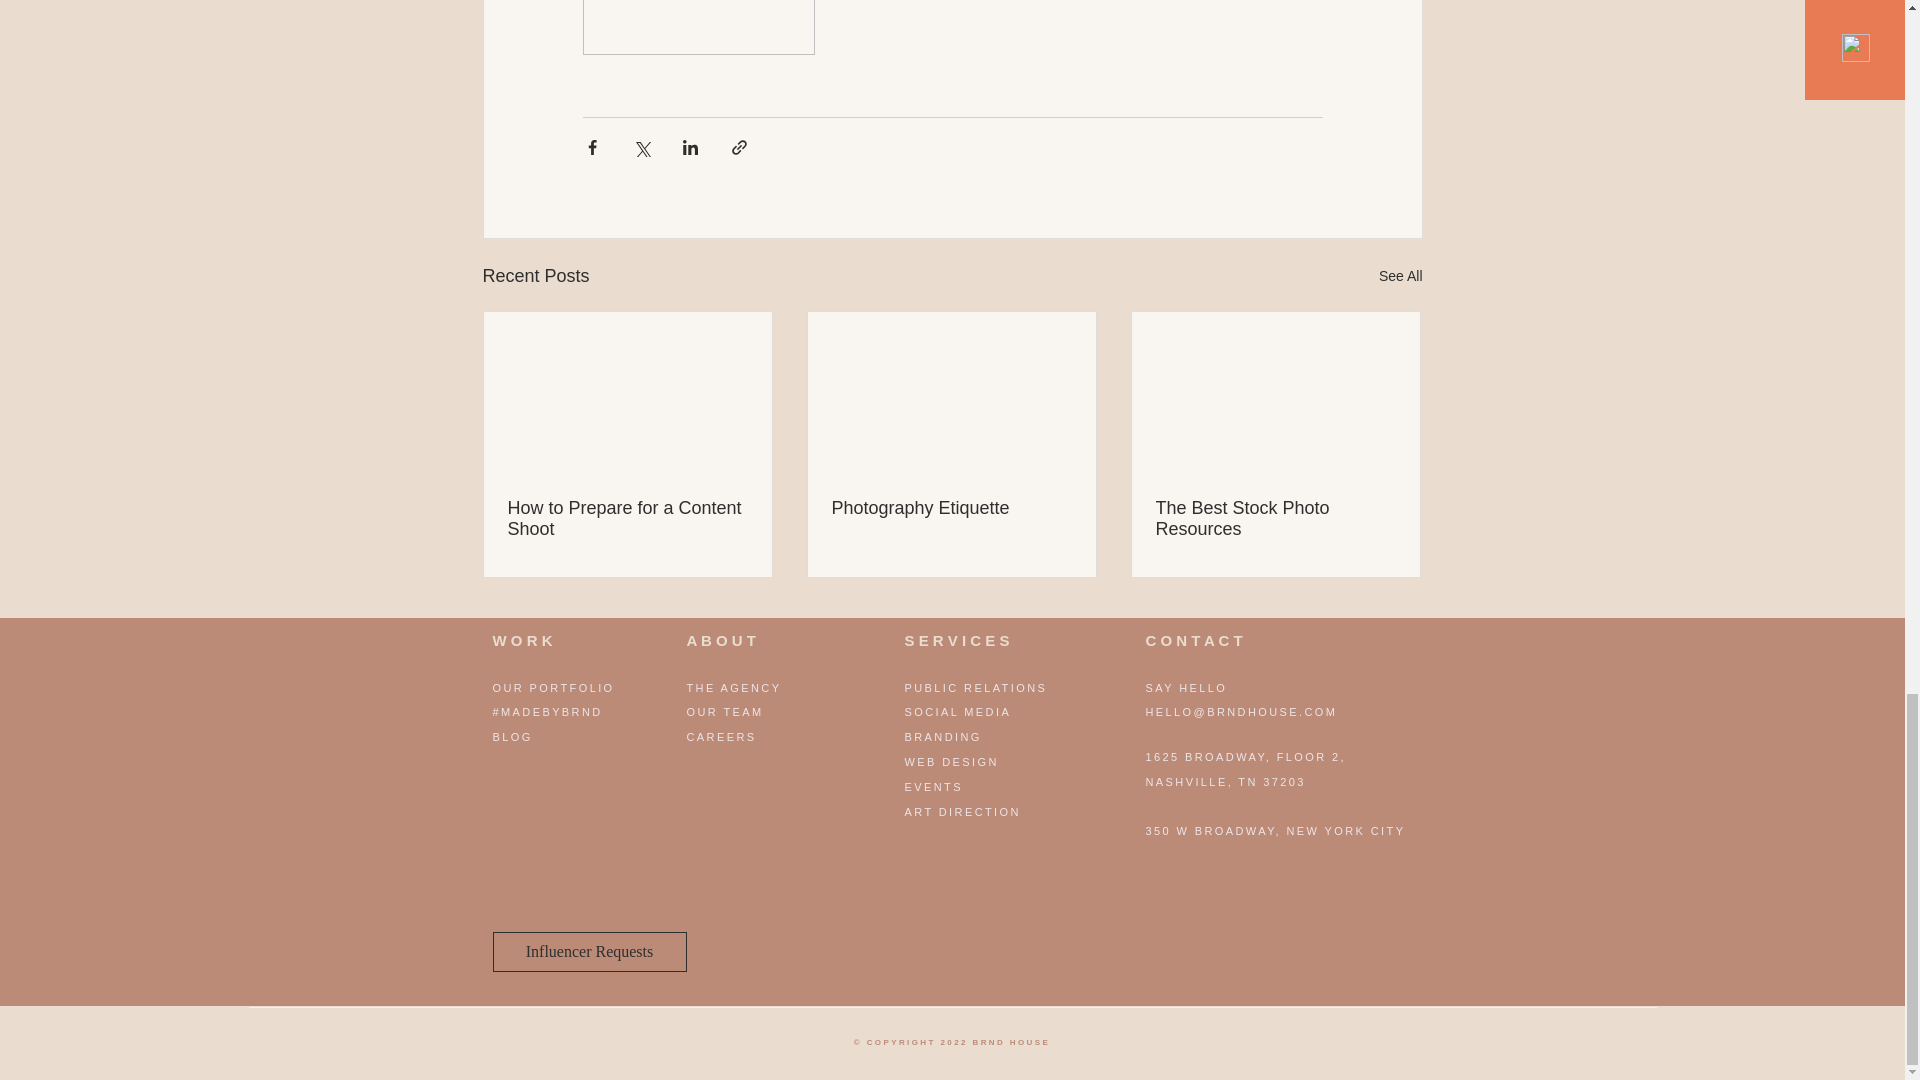 The height and width of the screenshot is (1080, 1920). Describe the element at coordinates (724, 712) in the screenshot. I see `OUR TEAM` at that location.